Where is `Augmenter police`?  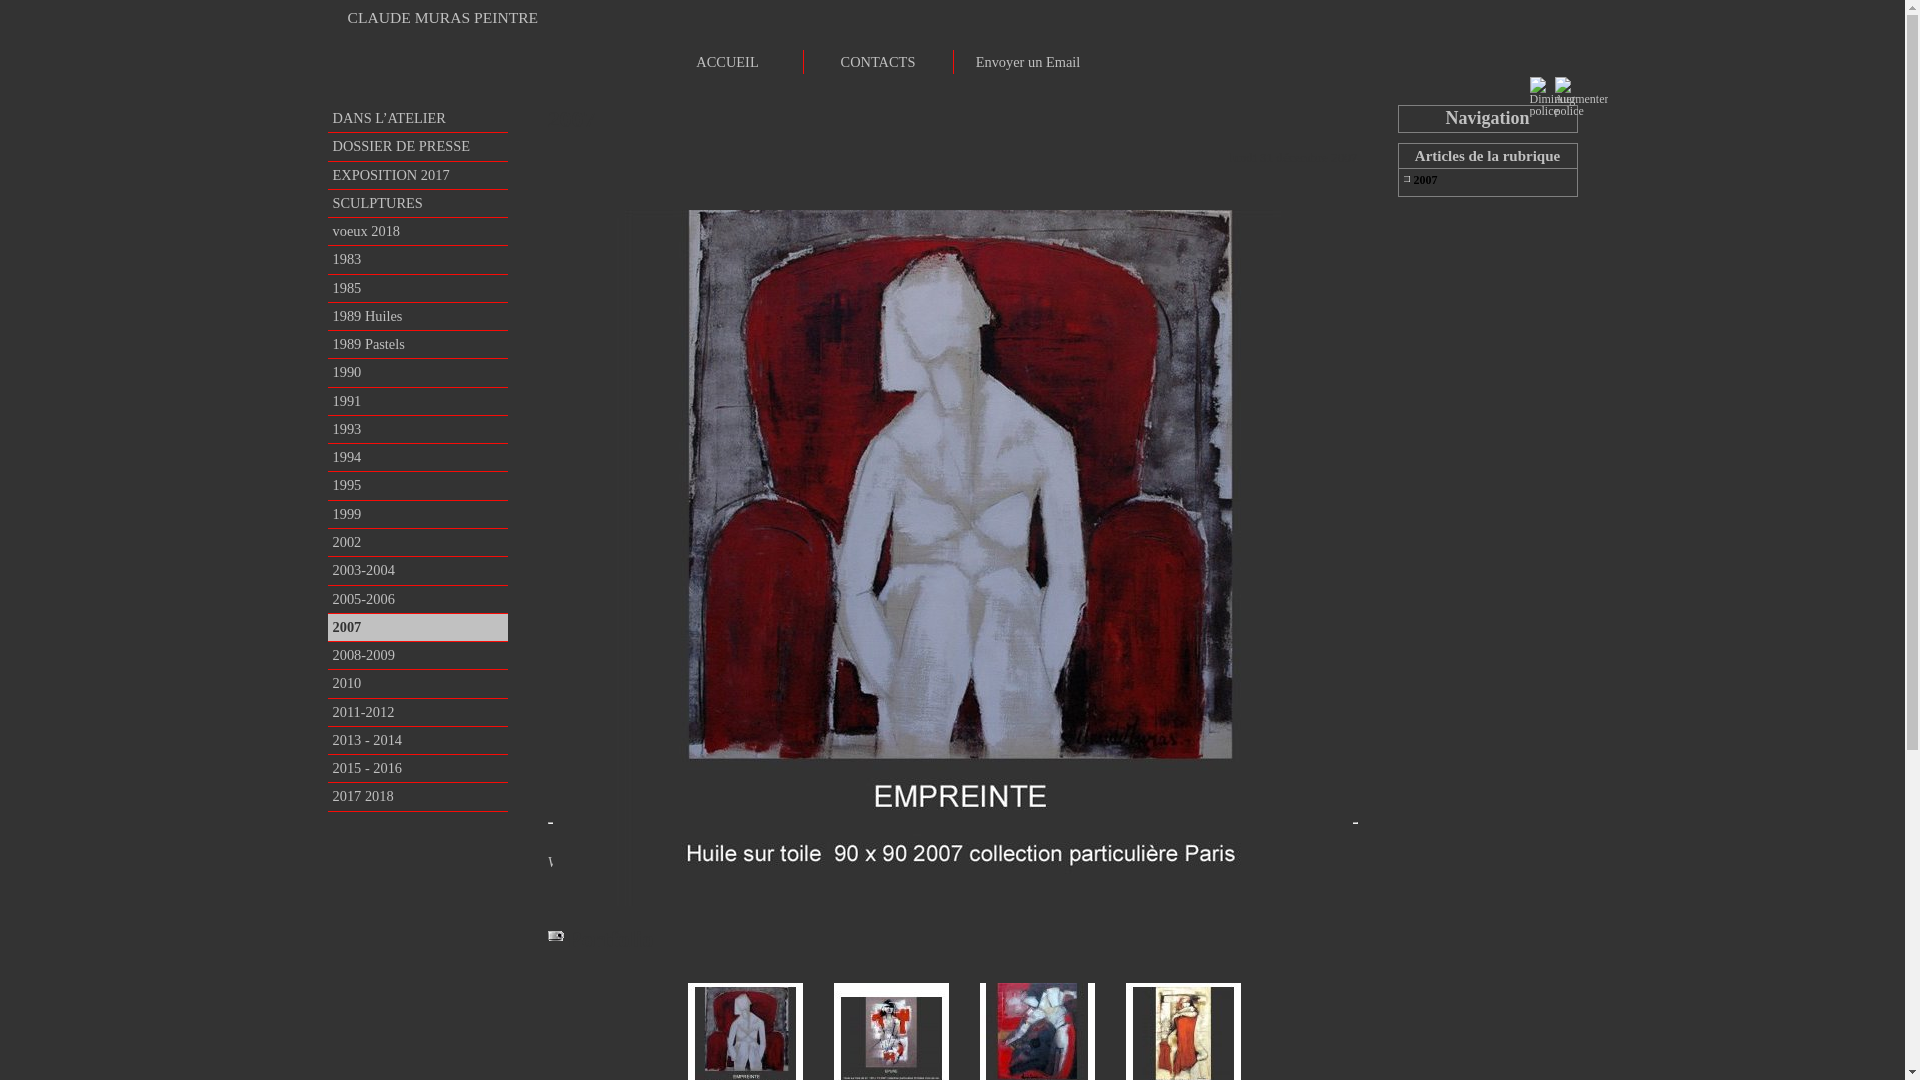 Augmenter police is located at coordinates (1562, 85).